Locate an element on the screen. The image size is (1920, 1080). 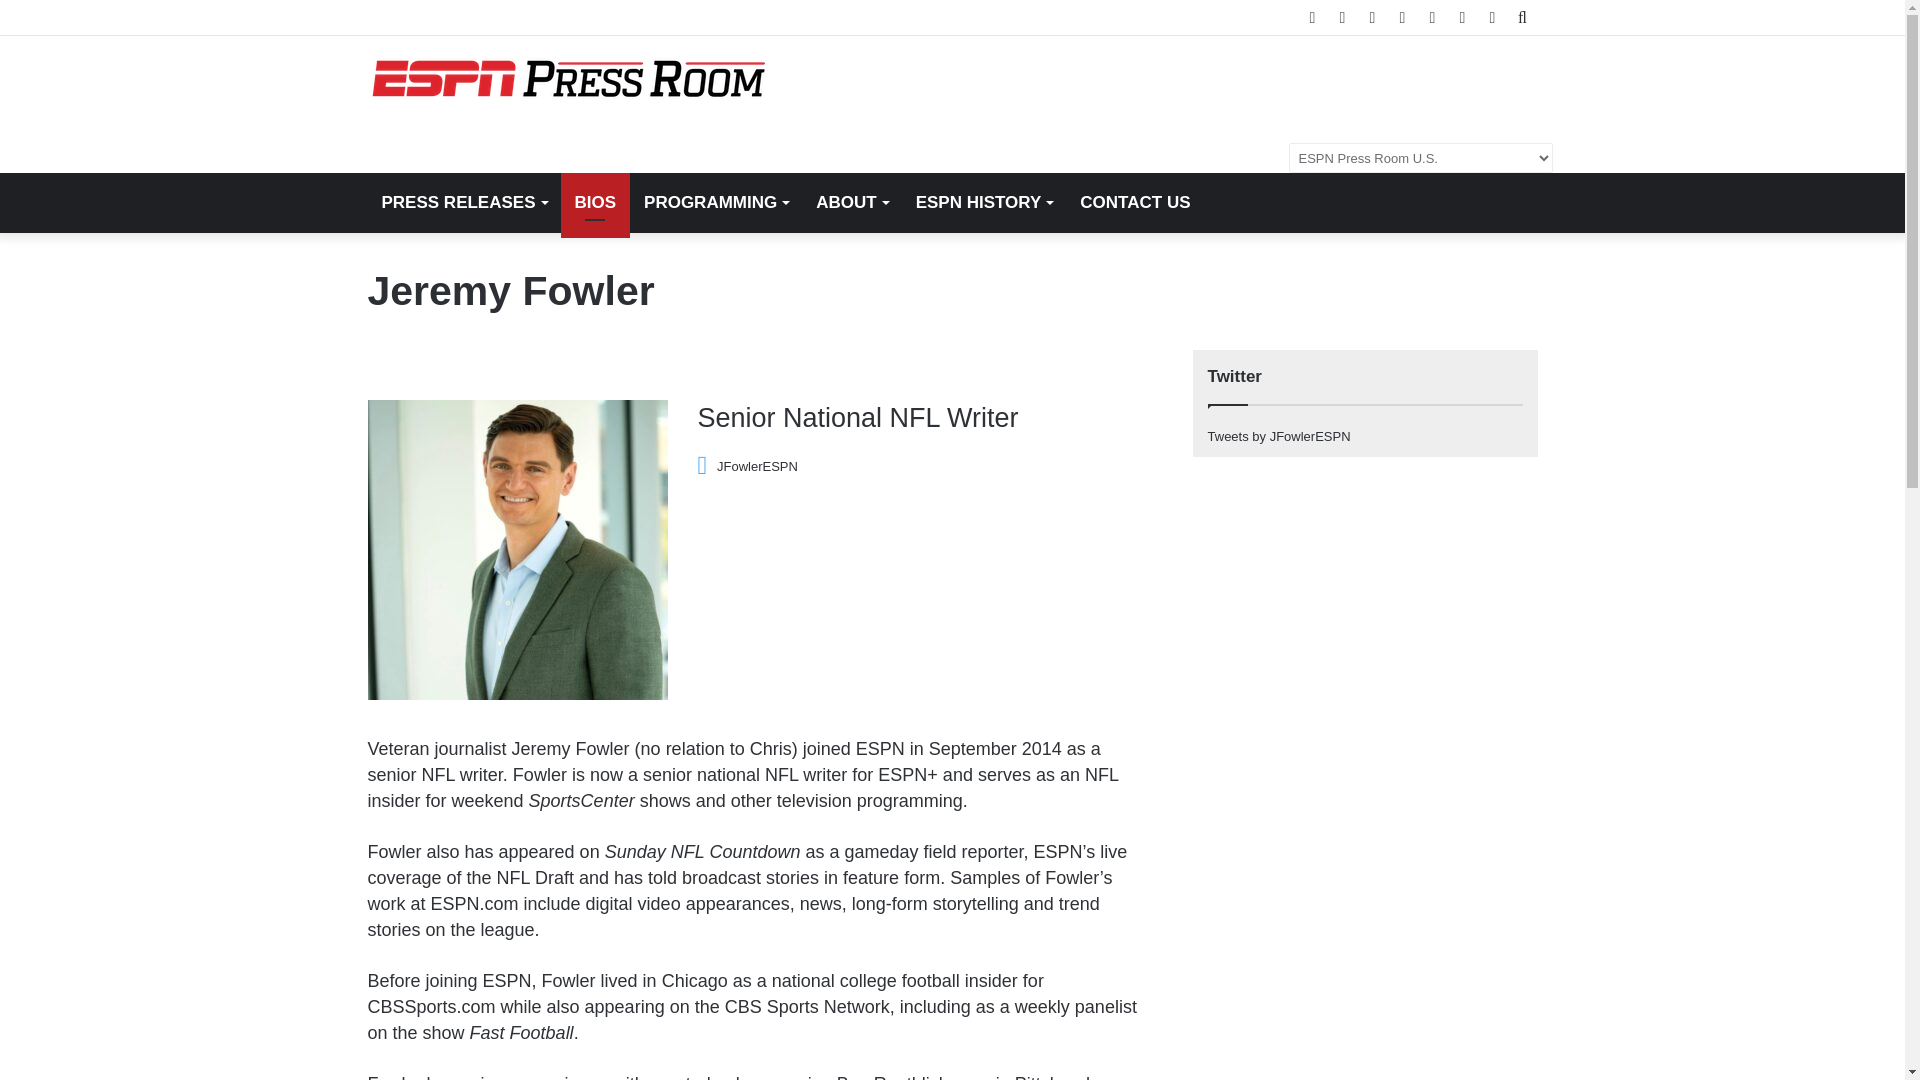
ESPN HISTORY is located at coordinates (984, 202).